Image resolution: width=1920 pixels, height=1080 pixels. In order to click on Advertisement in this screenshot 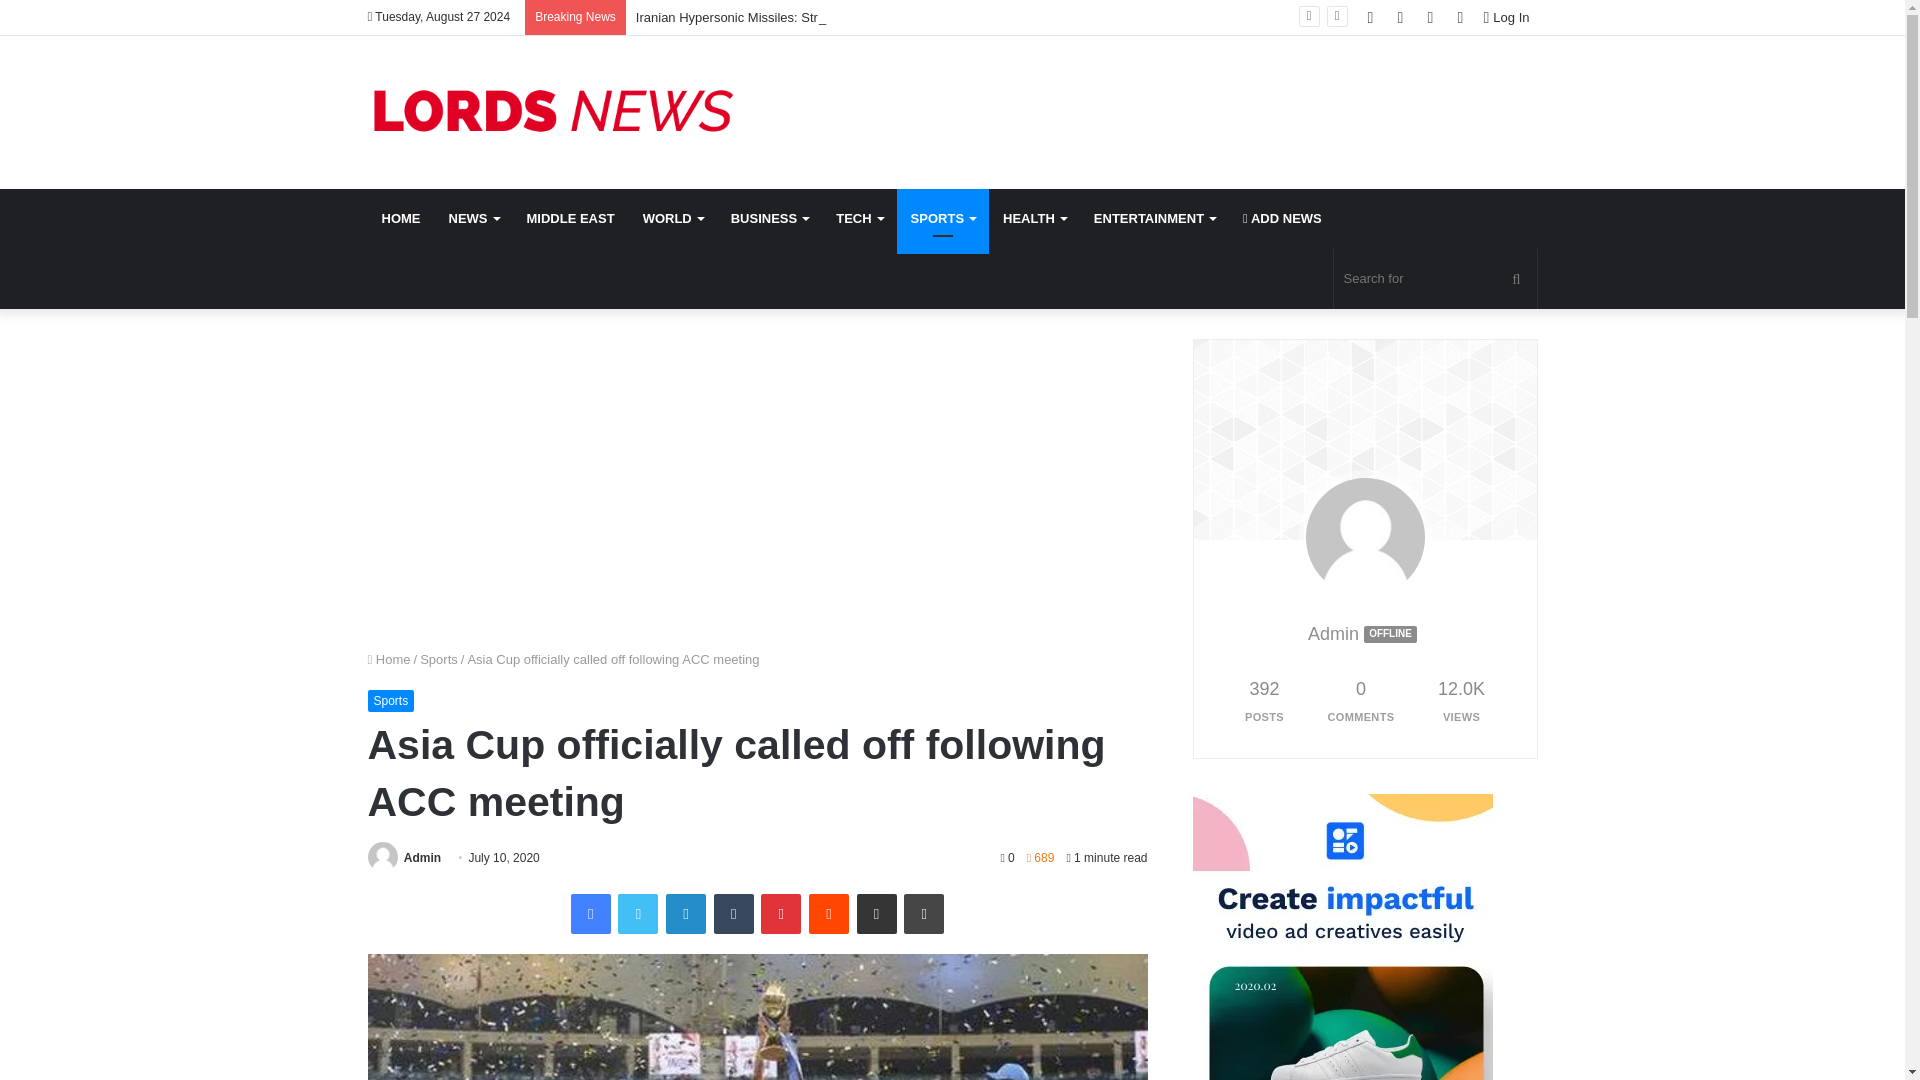, I will do `click(758, 478)`.